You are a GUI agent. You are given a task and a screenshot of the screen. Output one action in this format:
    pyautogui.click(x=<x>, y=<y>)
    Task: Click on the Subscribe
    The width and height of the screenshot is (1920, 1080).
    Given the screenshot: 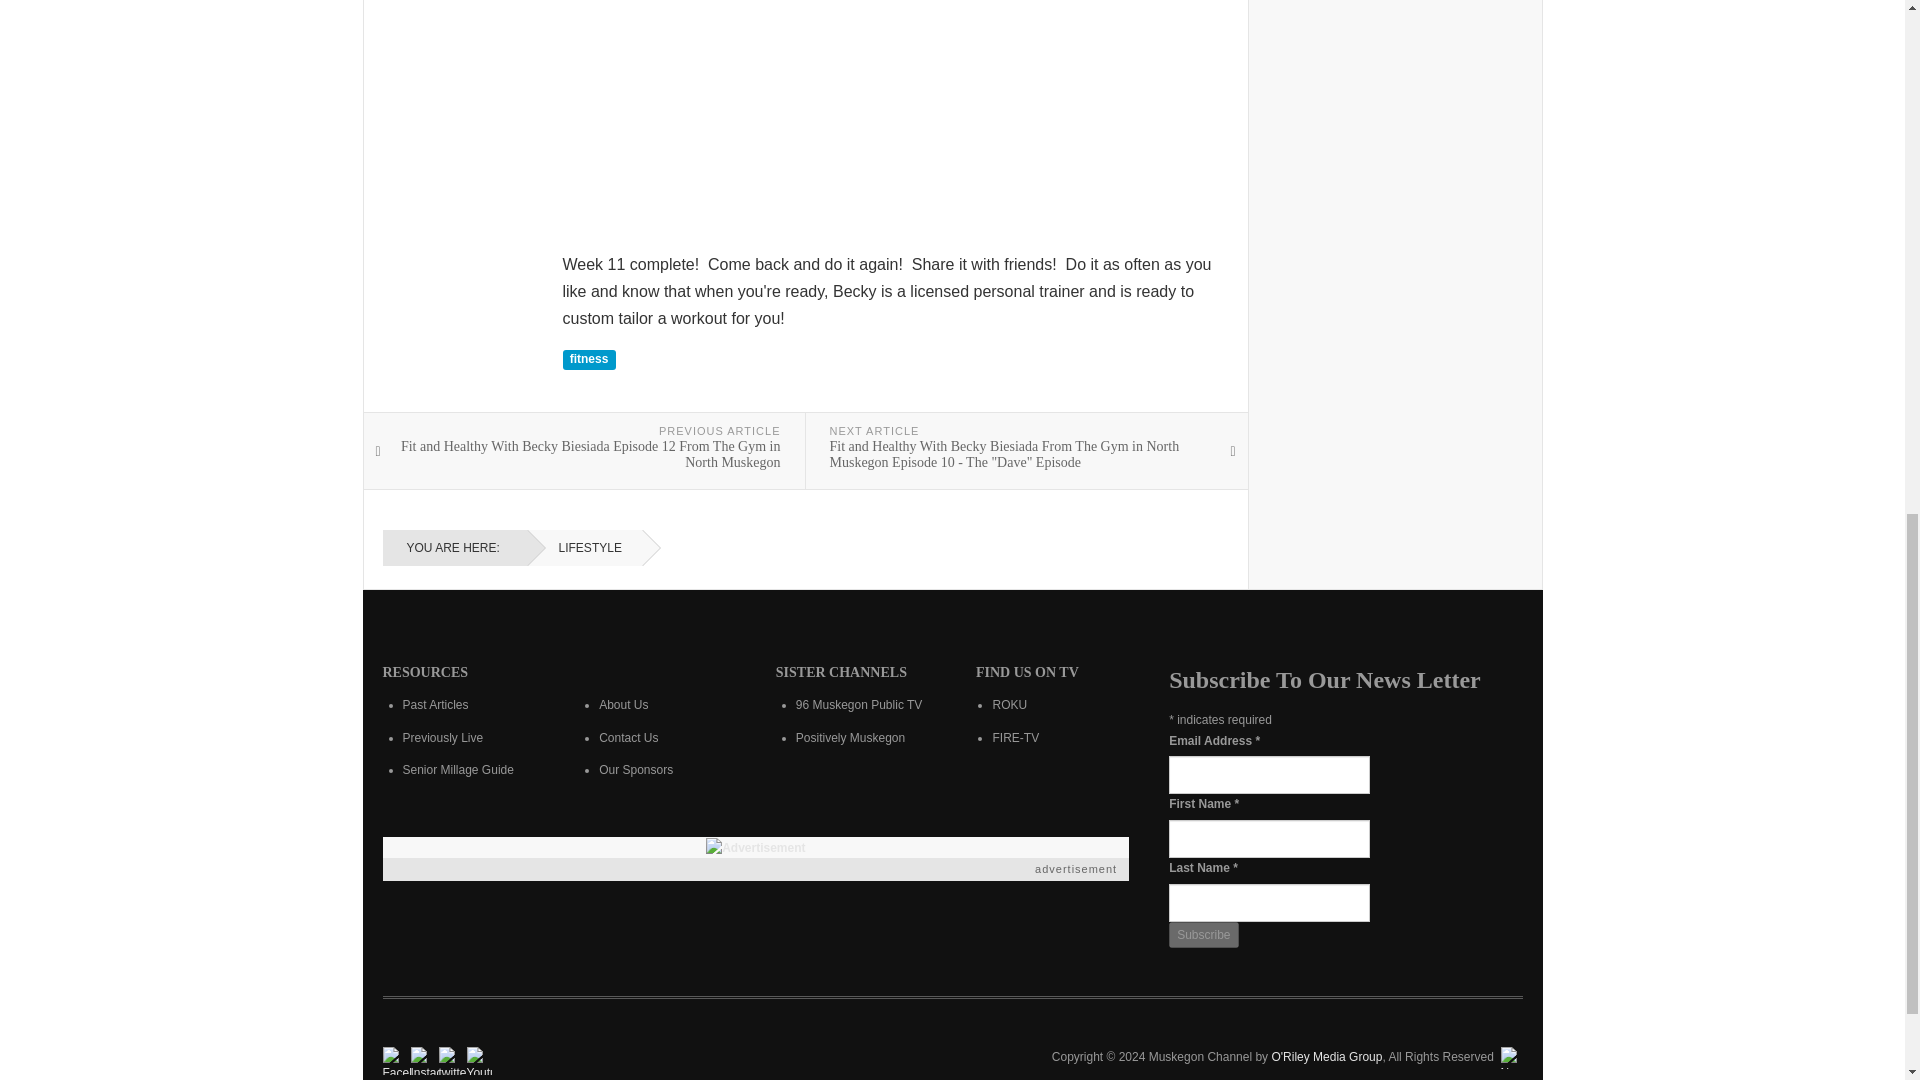 What is the action you would take?
    pyautogui.click(x=1204, y=936)
    